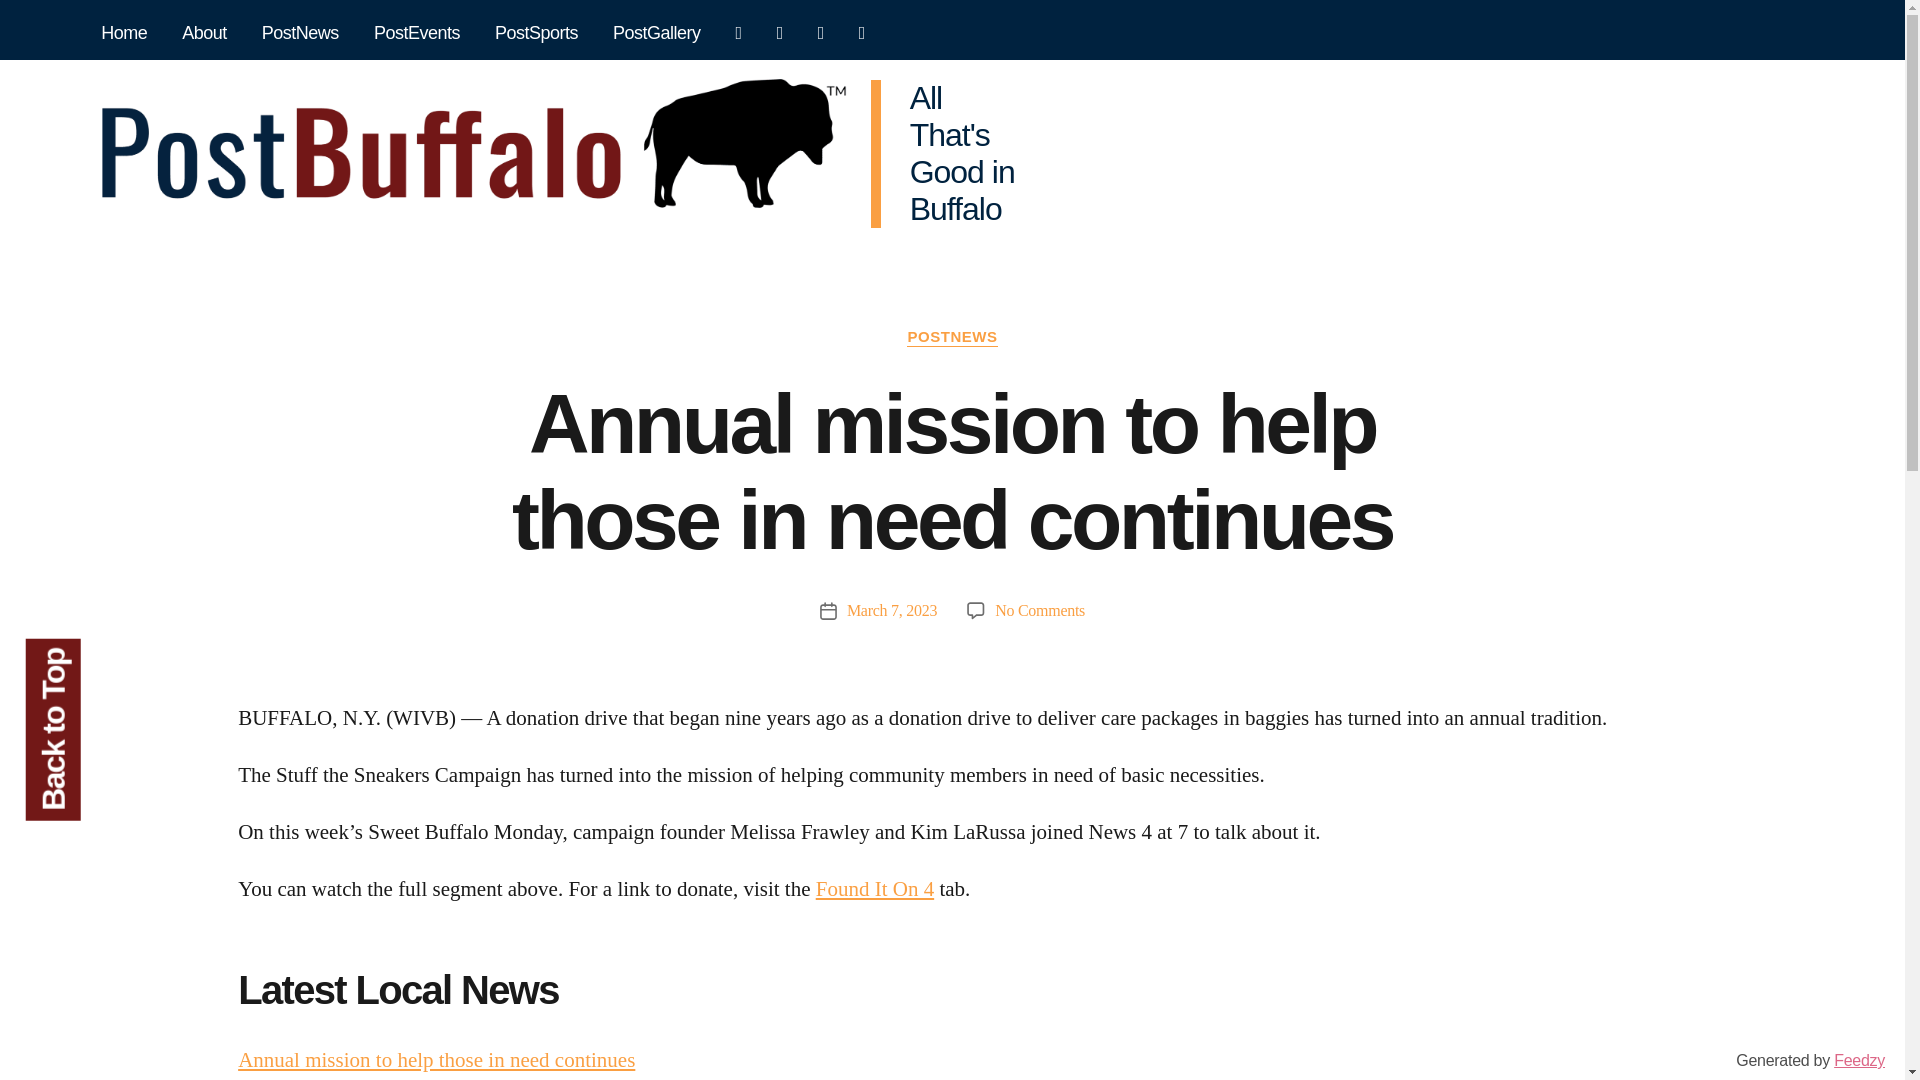  I want to click on Annual mission to help those in need continues, so click(436, 1060).